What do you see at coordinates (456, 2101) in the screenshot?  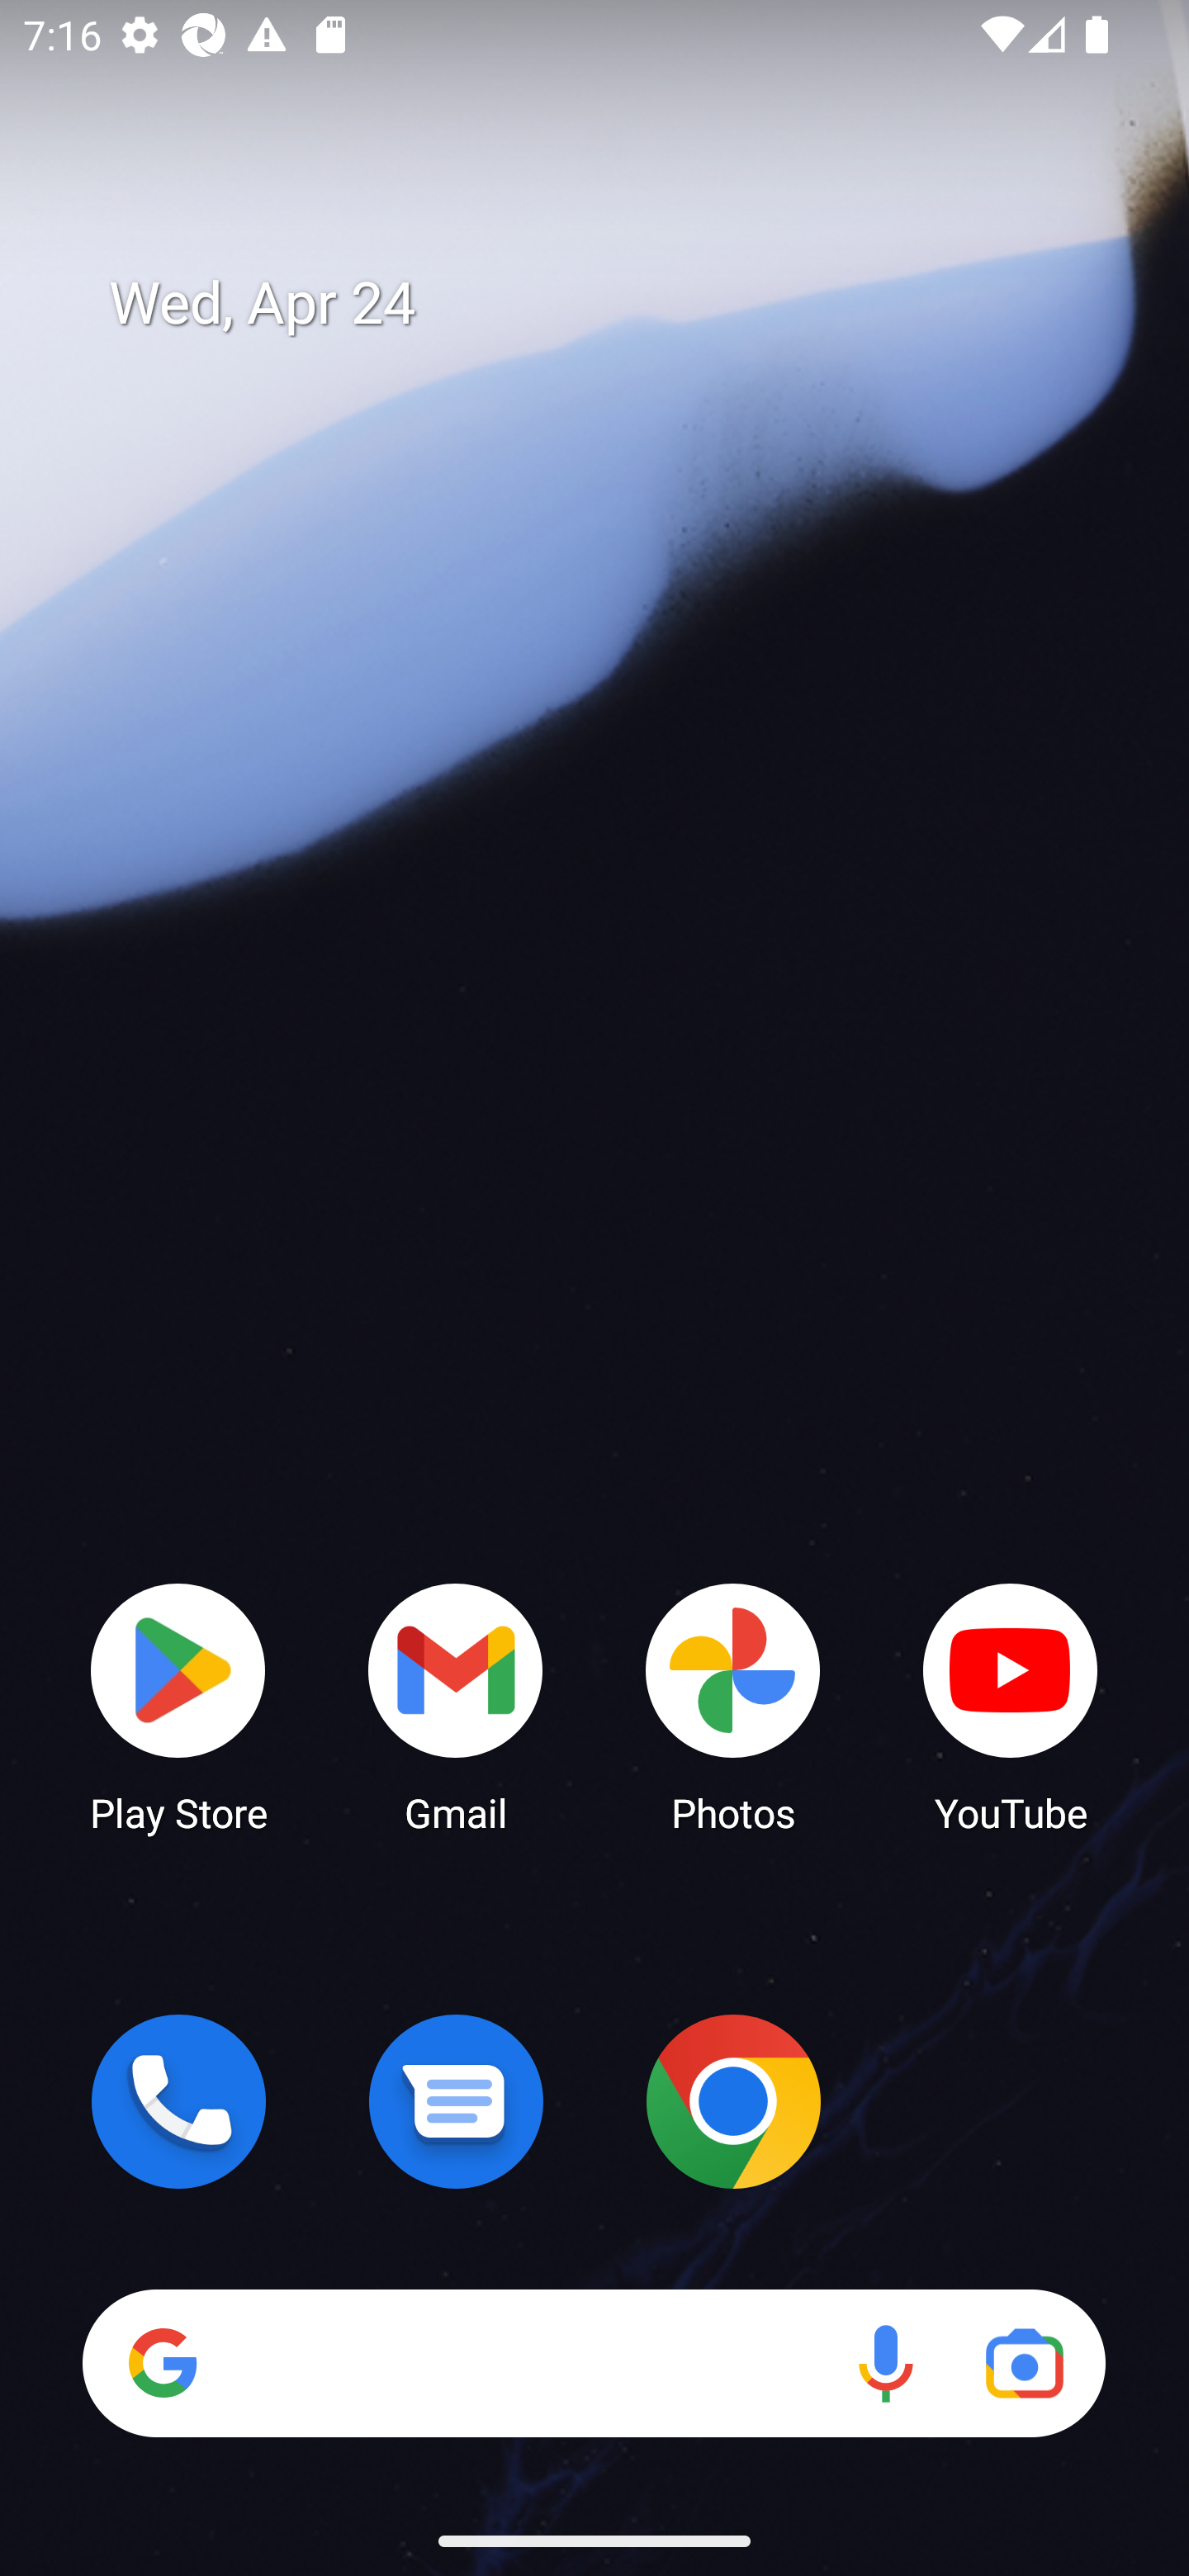 I see `Messages` at bounding box center [456, 2101].